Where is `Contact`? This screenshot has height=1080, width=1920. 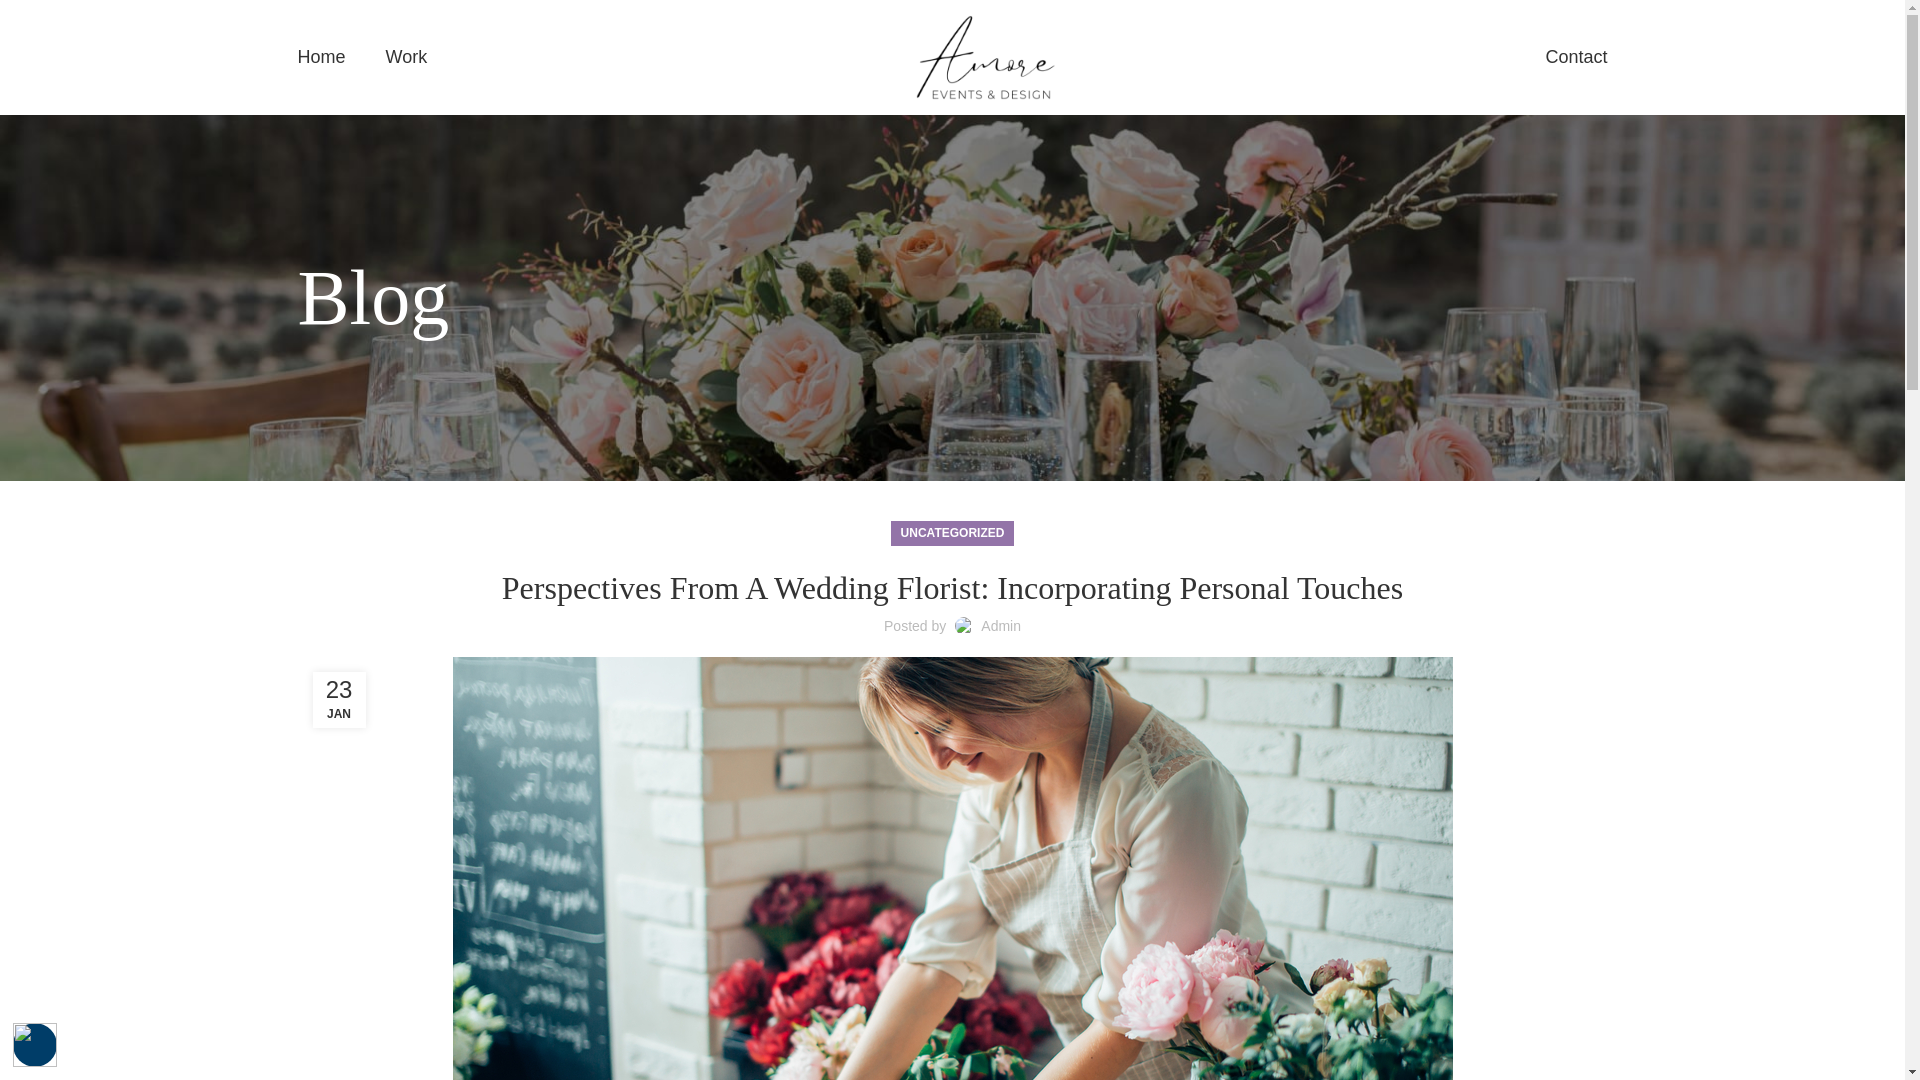
Contact is located at coordinates (1576, 57).